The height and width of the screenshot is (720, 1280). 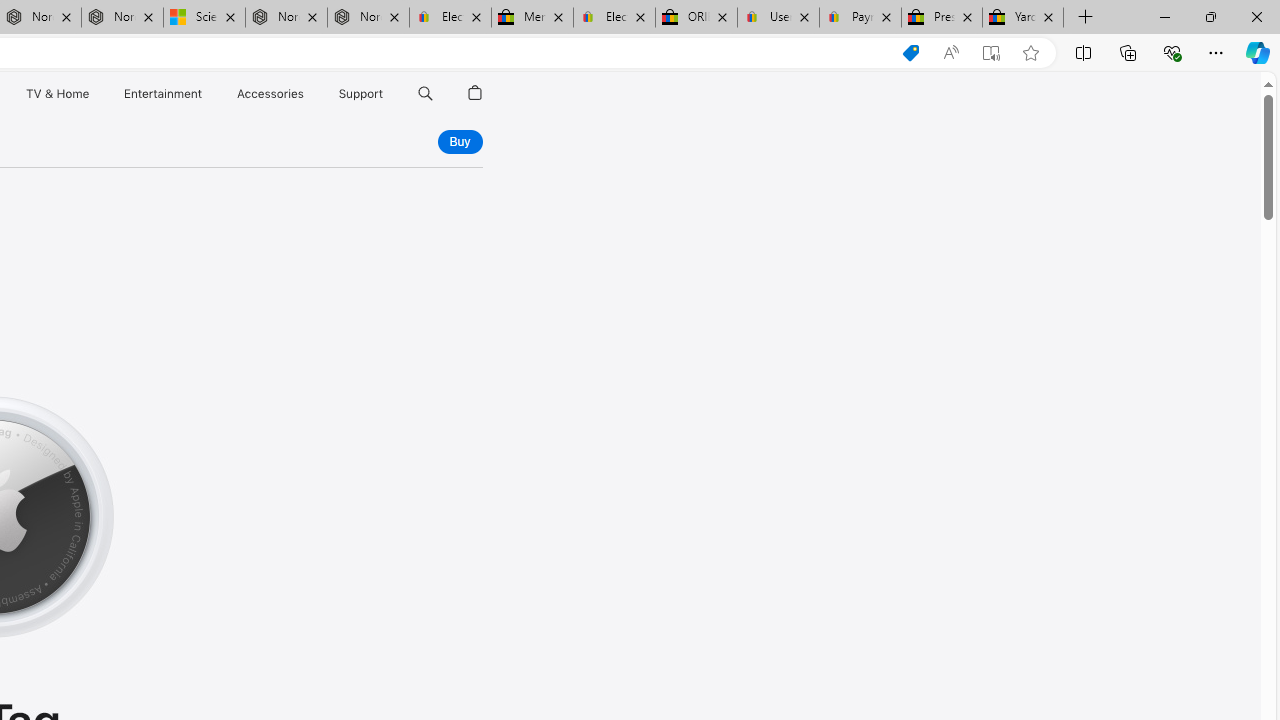 What do you see at coordinates (991, 53) in the screenshot?
I see `Enter Immersive Reader (F9)` at bounding box center [991, 53].